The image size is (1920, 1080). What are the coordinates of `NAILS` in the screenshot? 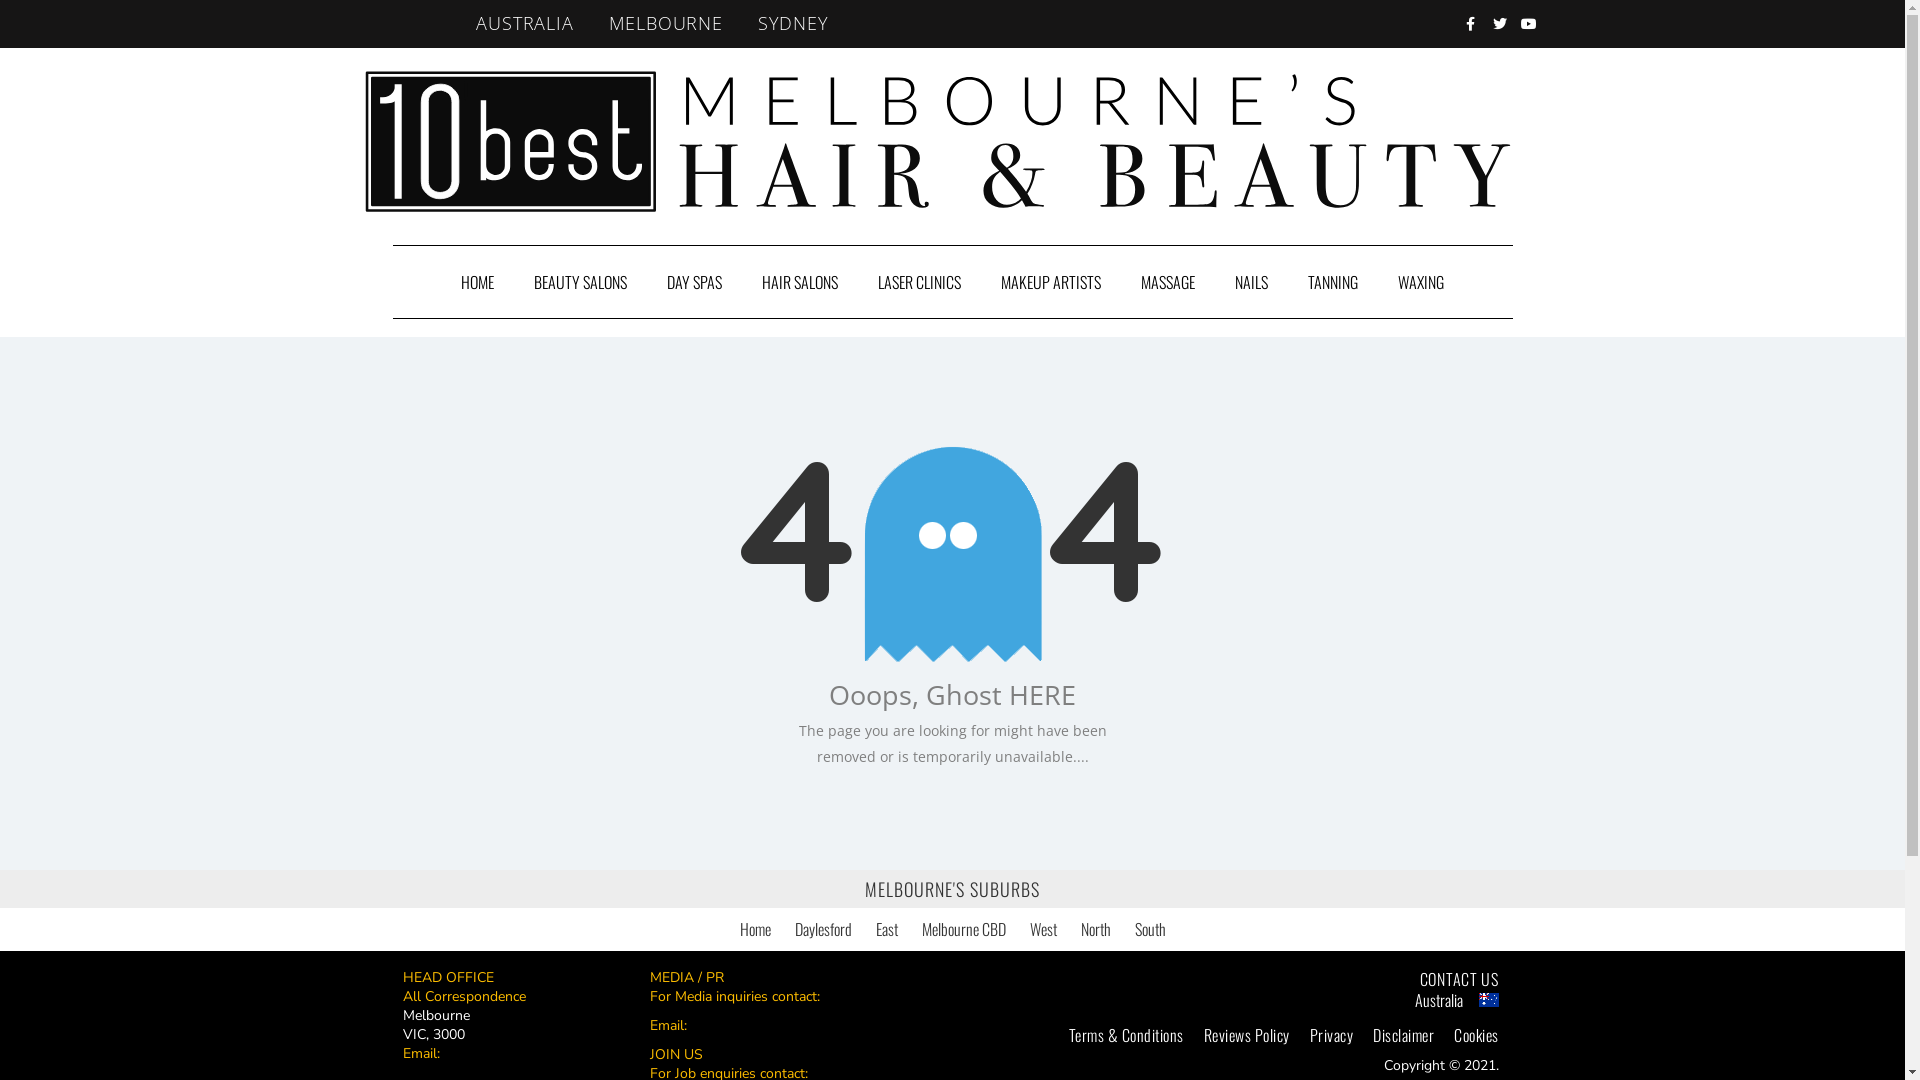 It's located at (1252, 282).